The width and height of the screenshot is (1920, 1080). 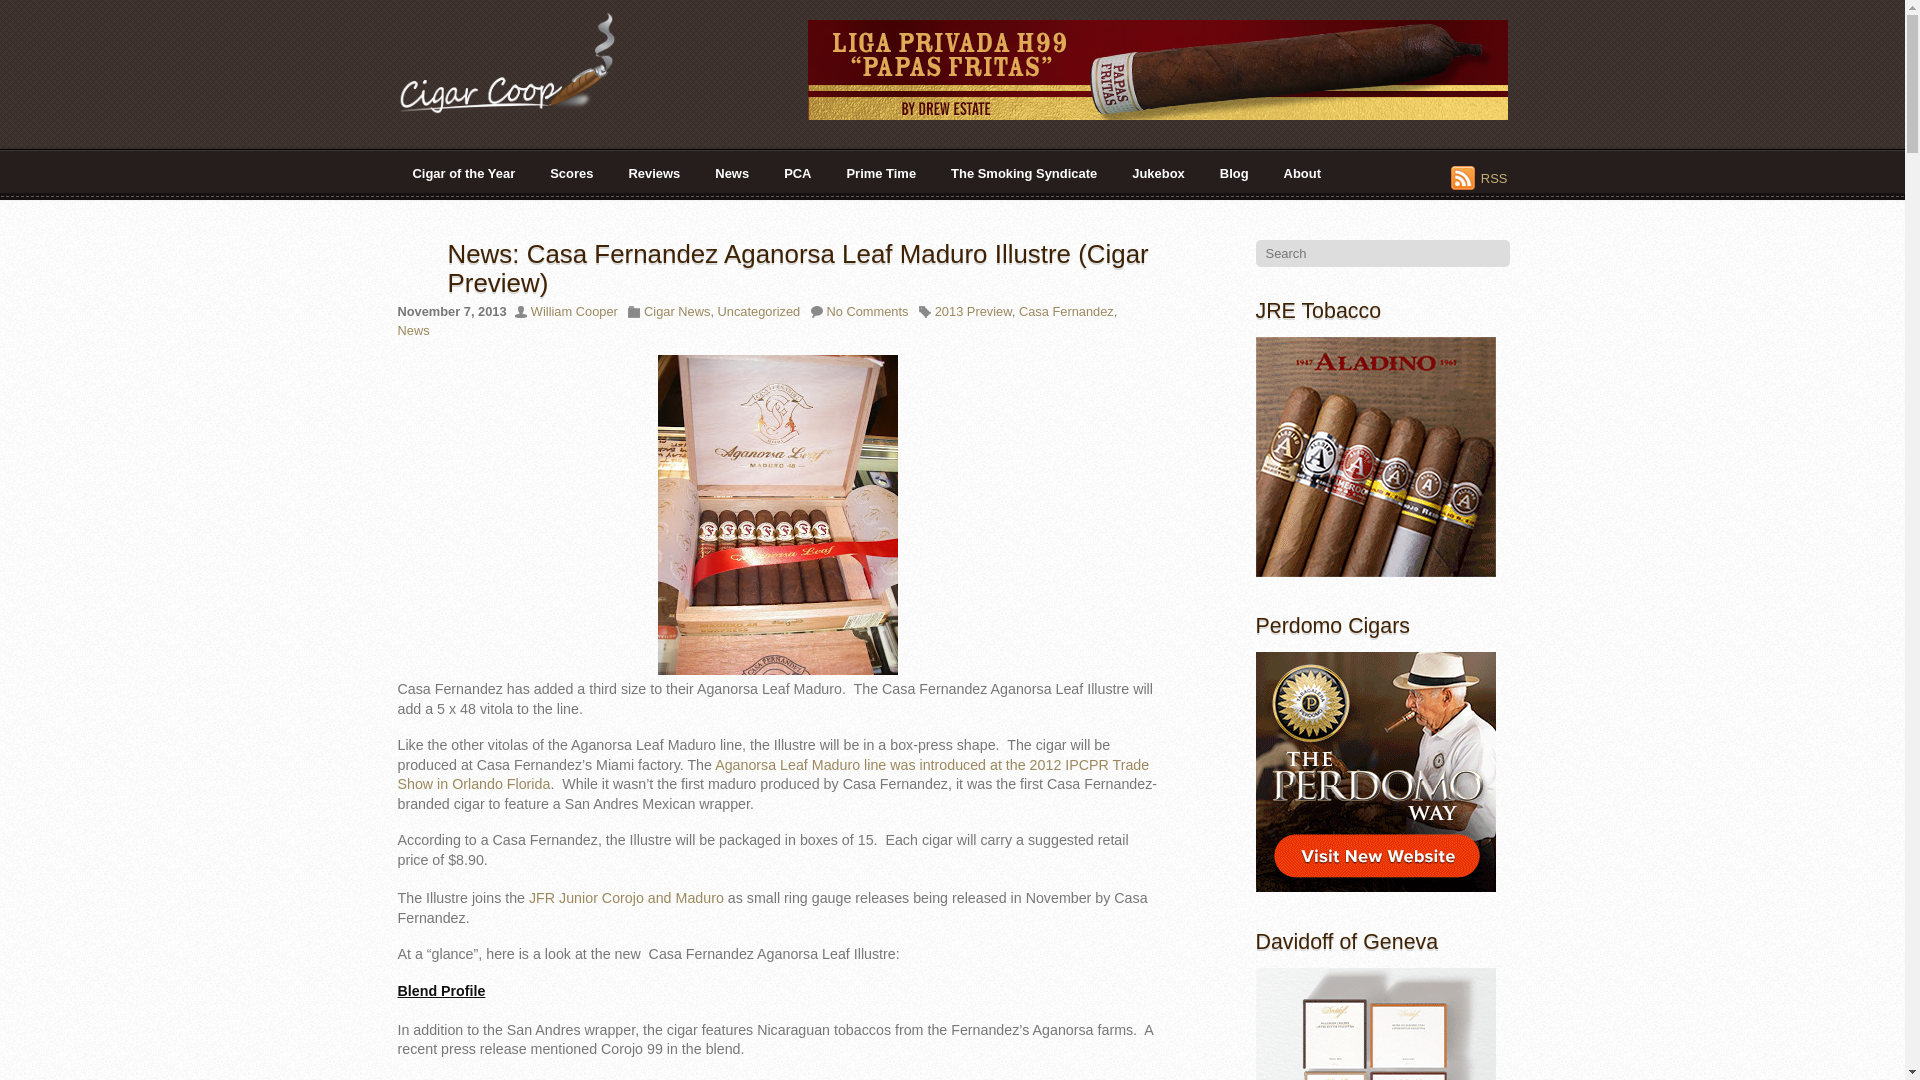 I want to click on Scores, so click(x=572, y=173).